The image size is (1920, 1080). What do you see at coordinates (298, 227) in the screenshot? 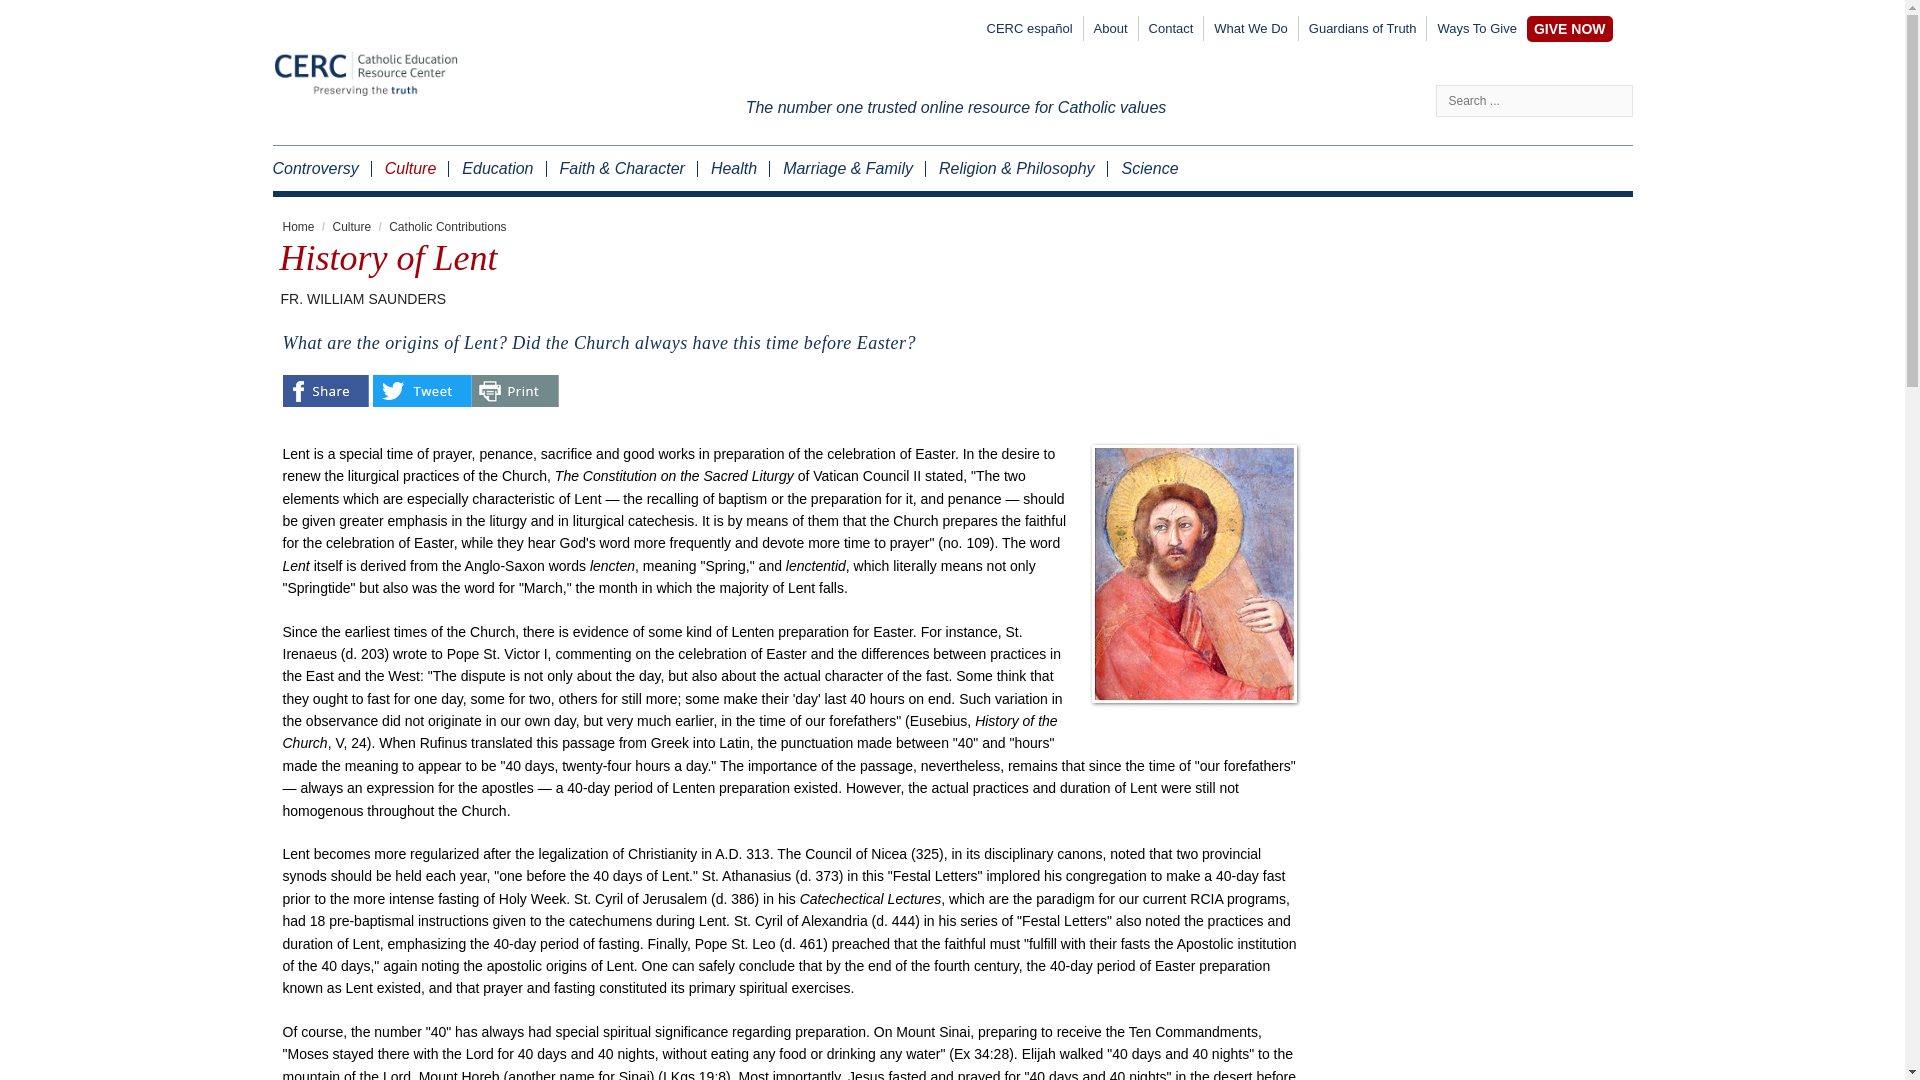
I see `Home` at bounding box center [298, 227].